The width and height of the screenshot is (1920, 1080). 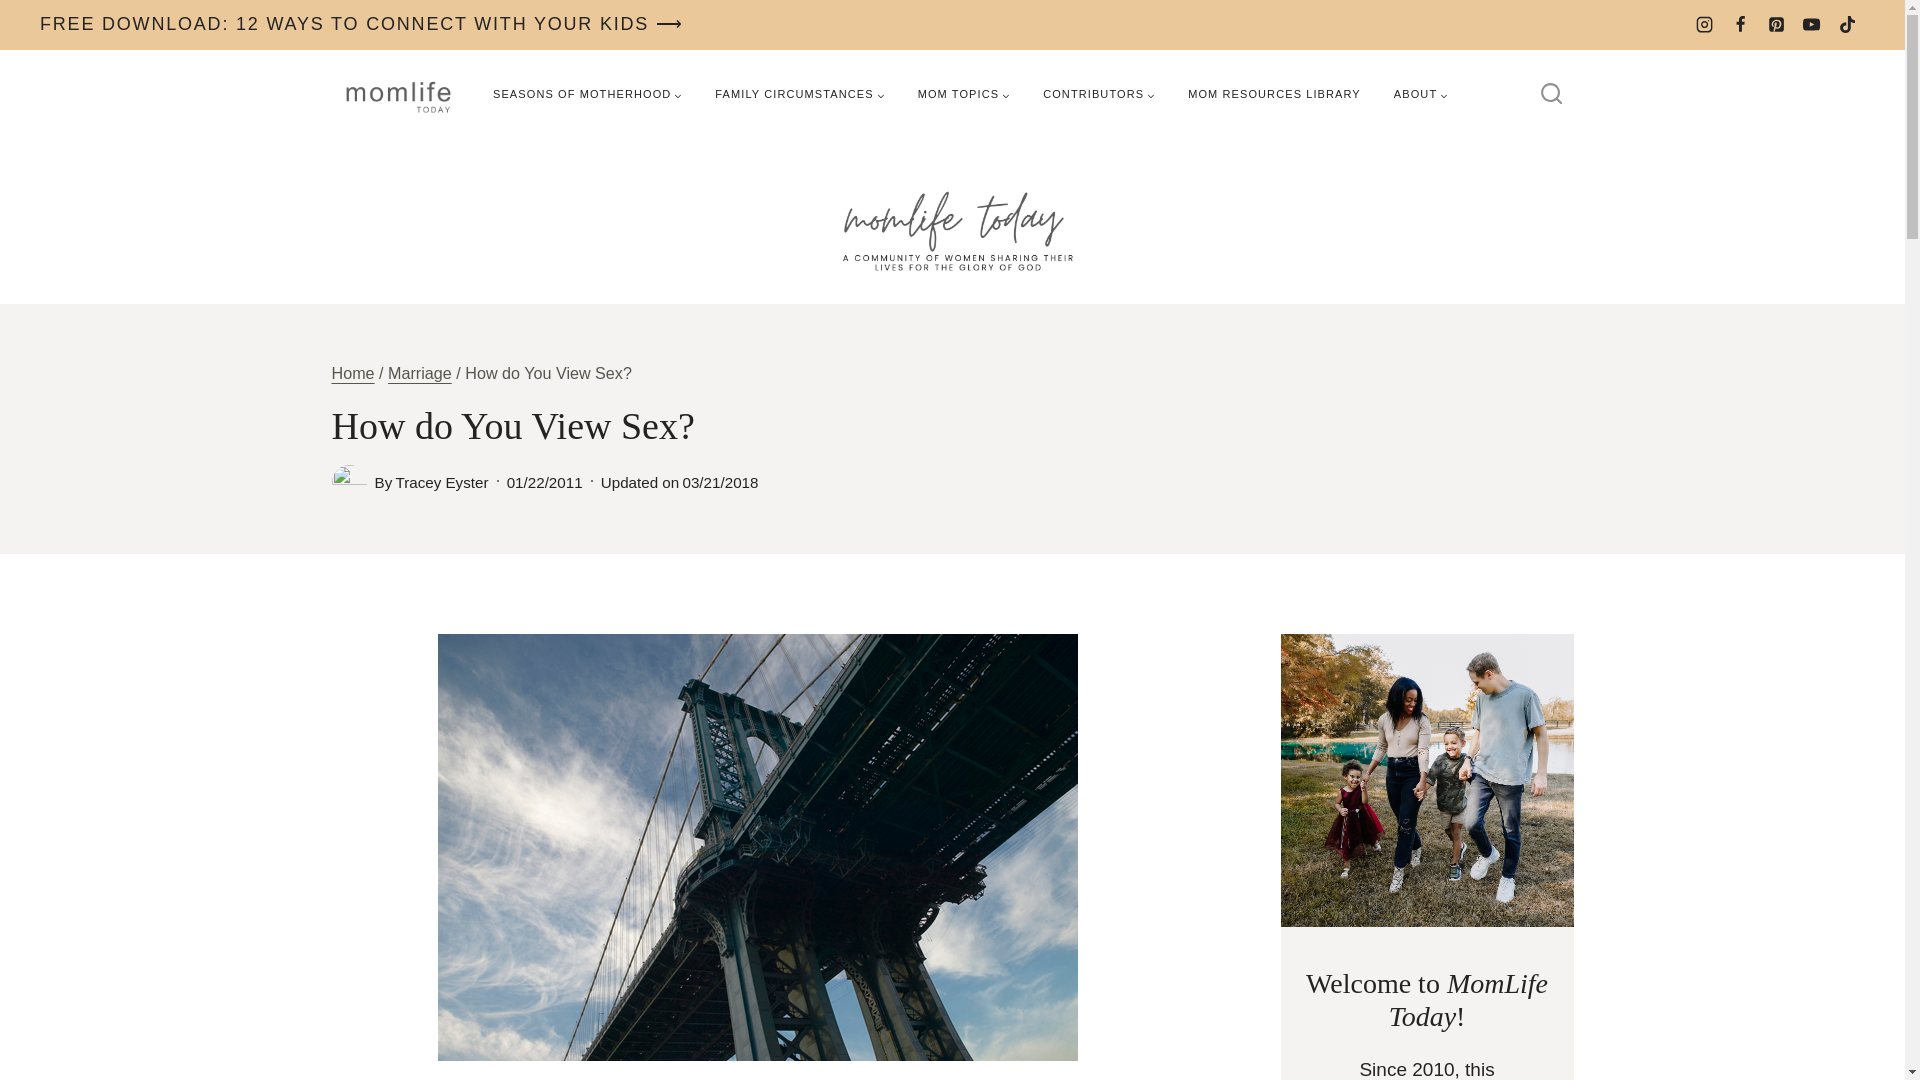 I want to click on FAMILY CIRCUMSTANCES, so click(x=799, y=94).